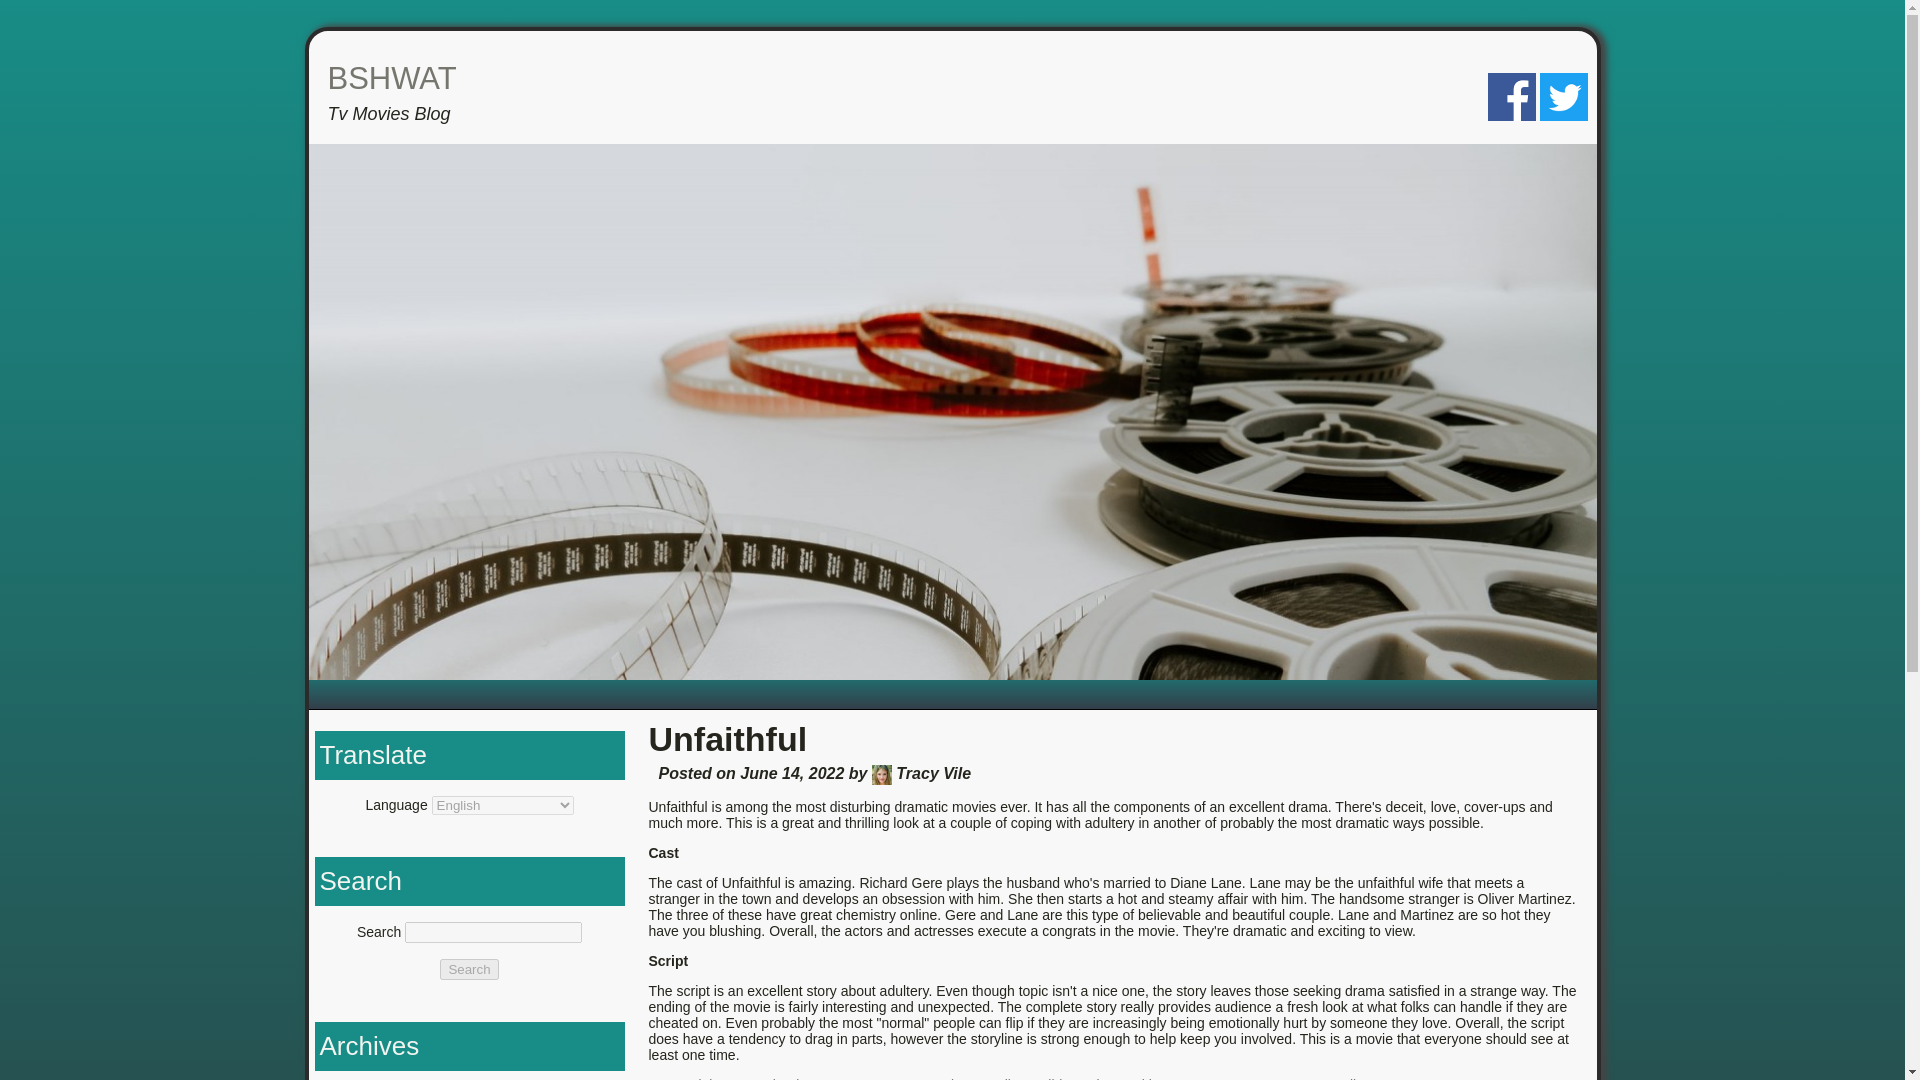  Describe the element at coordinates (855, 1078) in the screenshot. I see `great` at that location.